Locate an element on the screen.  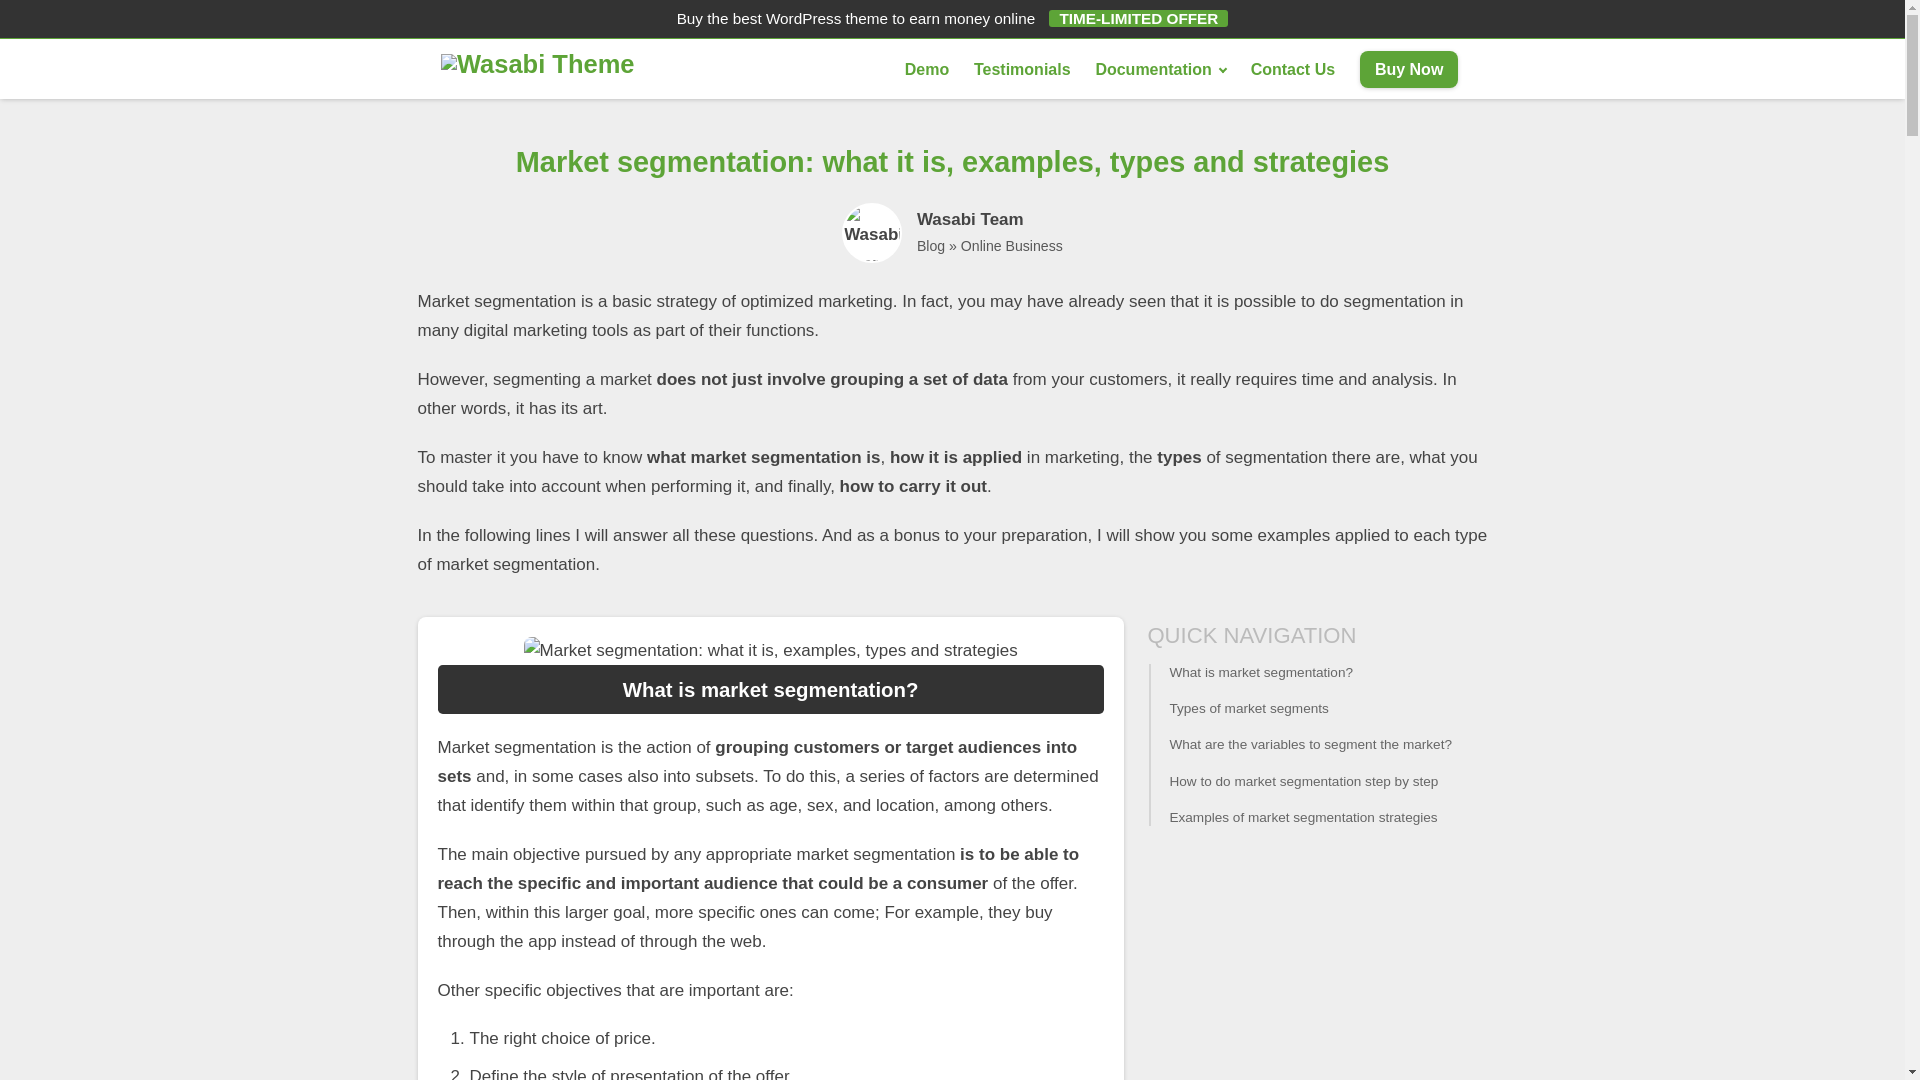
Testimonials is located at coordinates (1022, 68).